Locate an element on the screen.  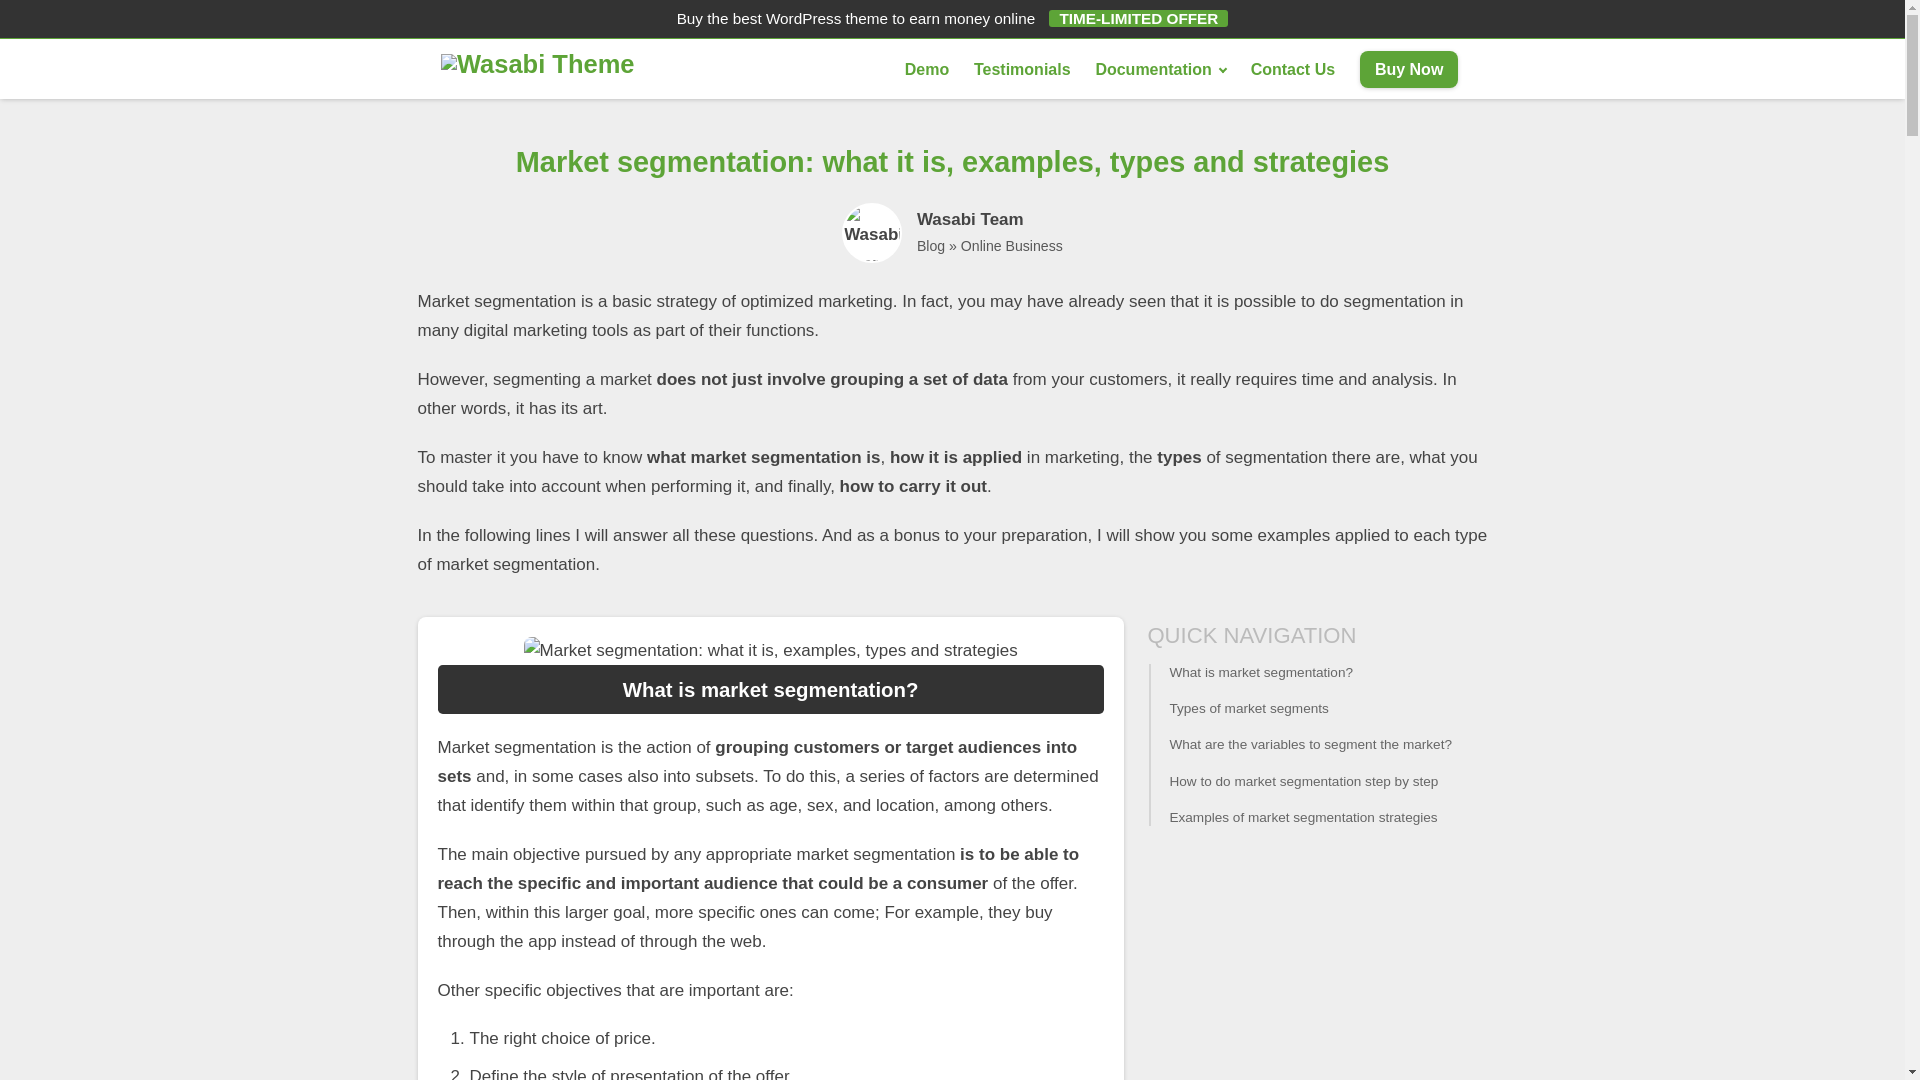
Testimonials is located at coordinates (1022, 68).